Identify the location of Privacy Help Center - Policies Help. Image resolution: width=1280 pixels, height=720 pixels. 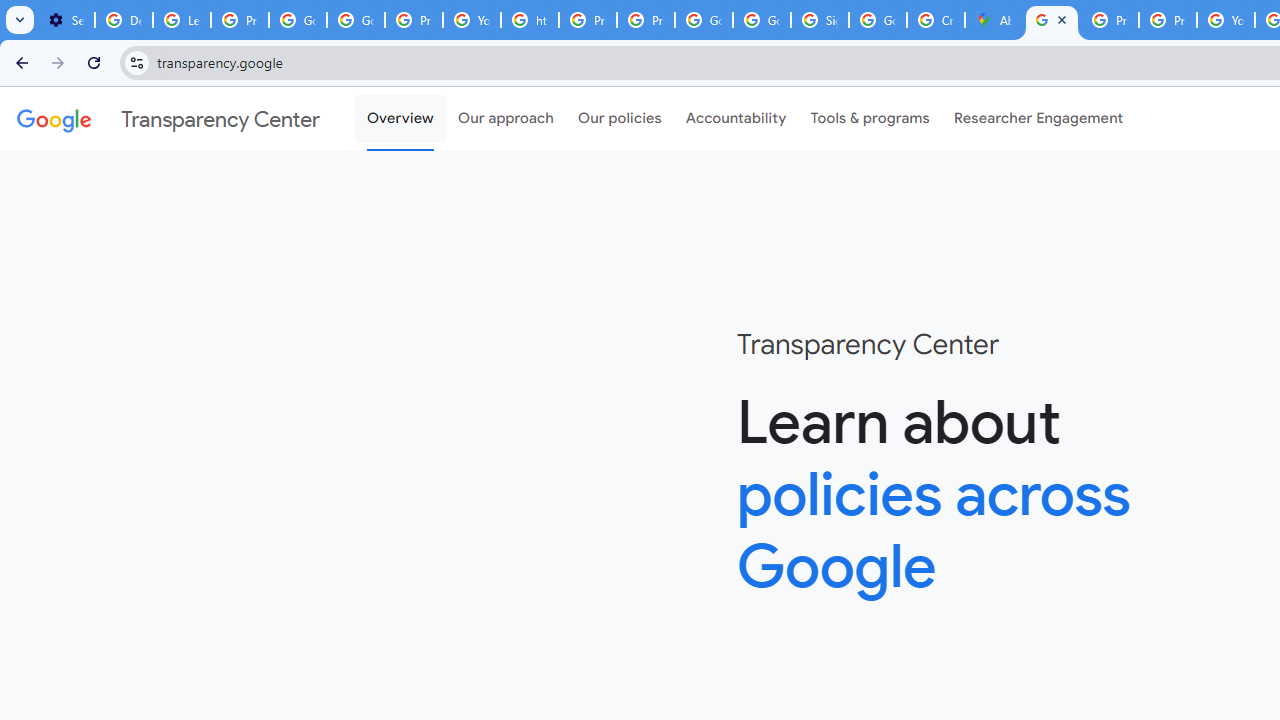
(1110, 20).